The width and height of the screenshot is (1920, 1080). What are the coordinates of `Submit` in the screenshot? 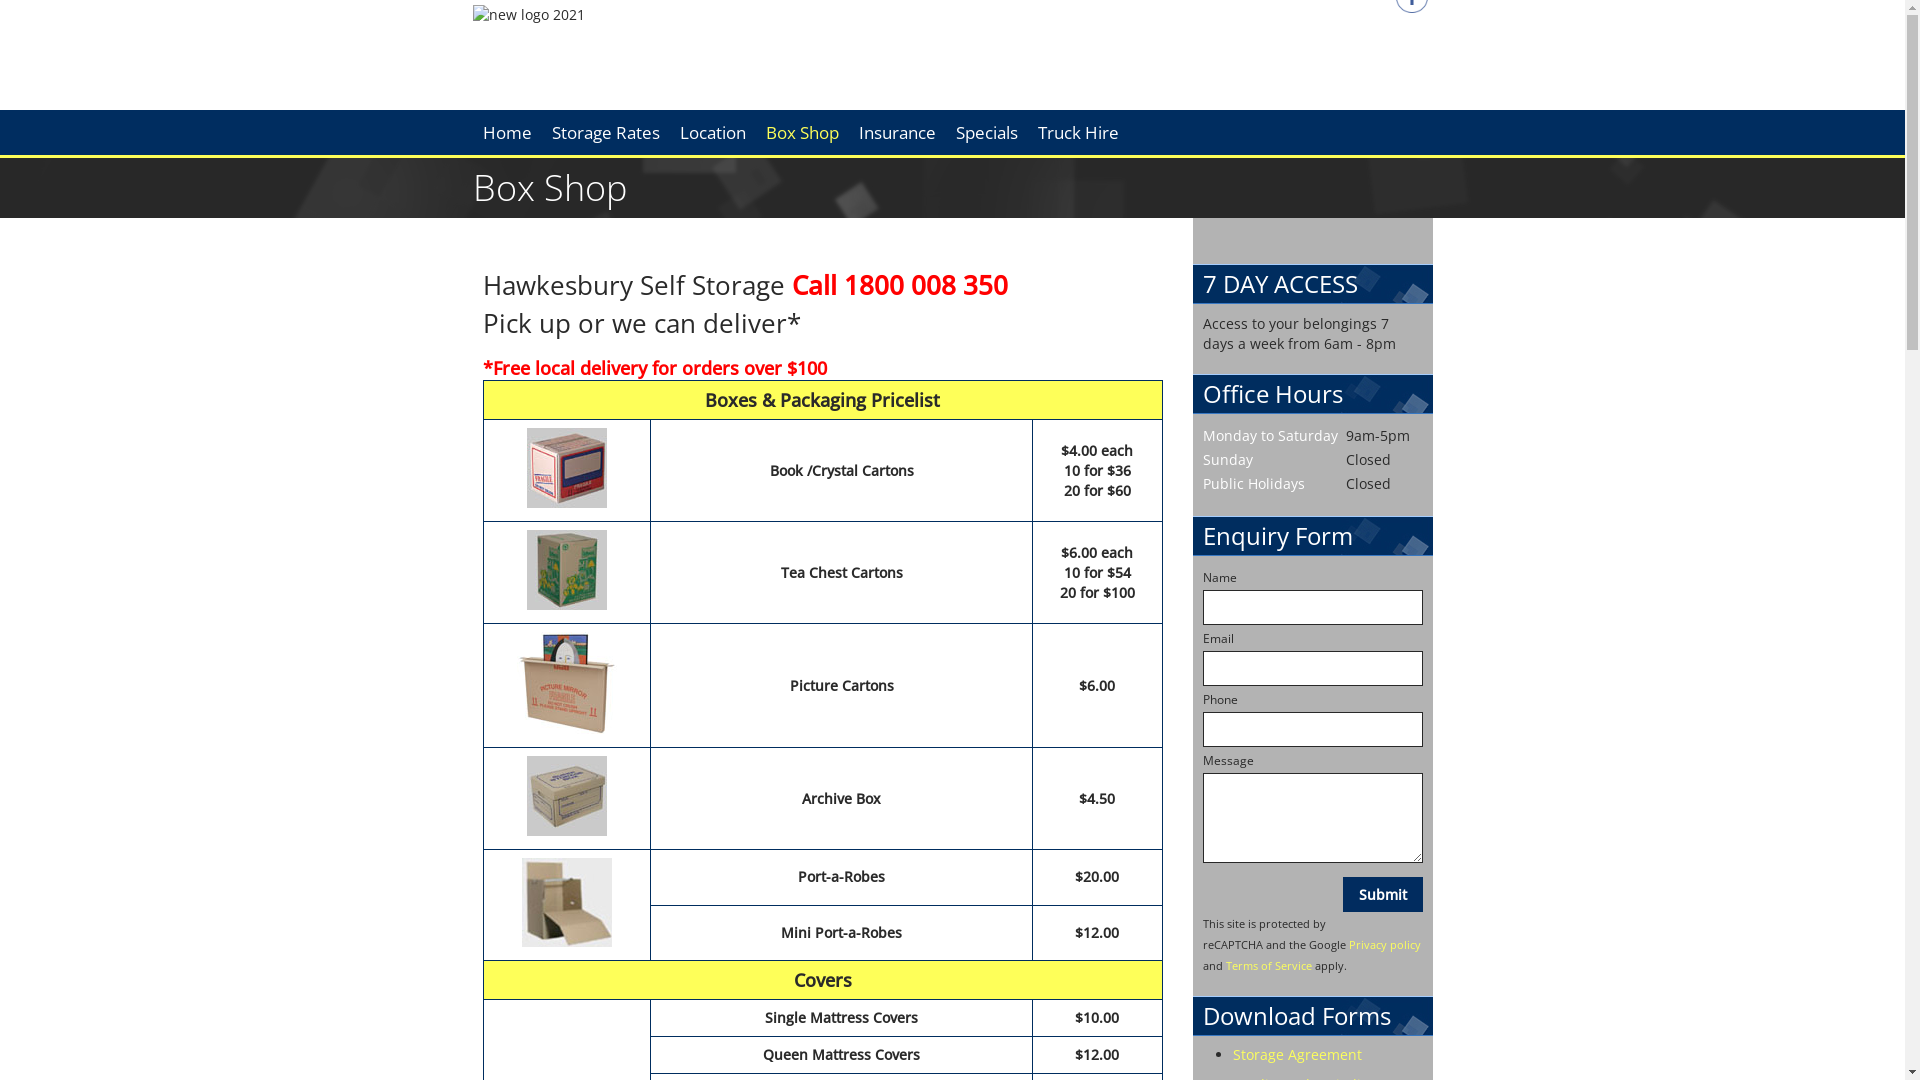 It's located at (1382, 894).